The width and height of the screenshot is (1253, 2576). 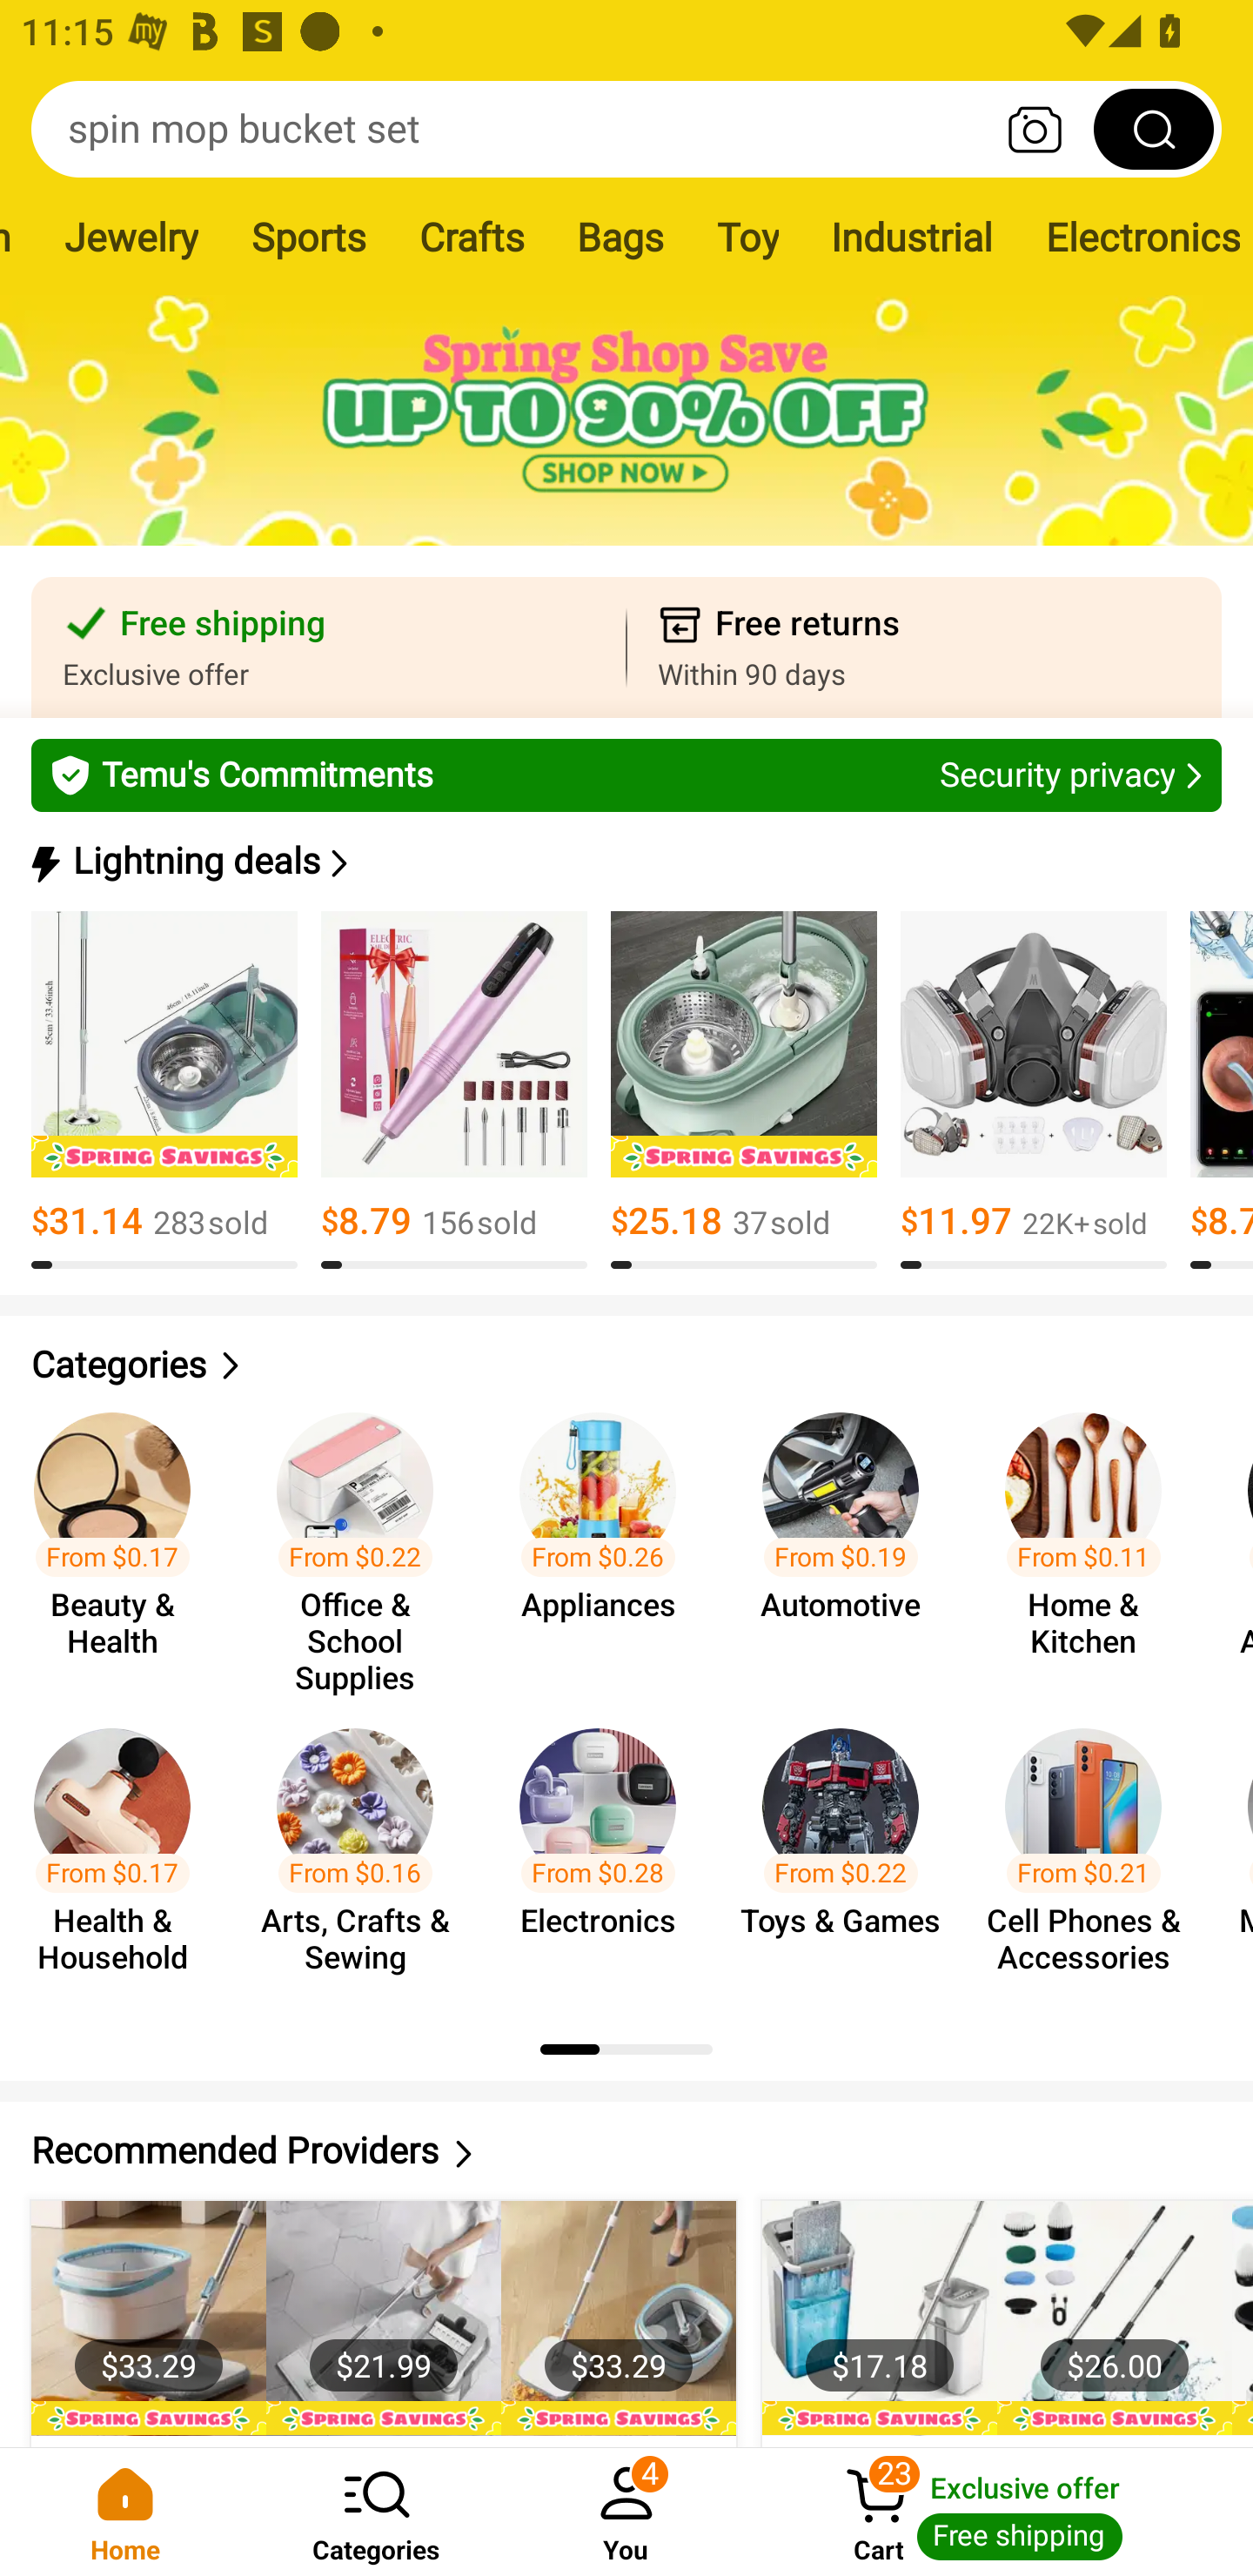 I want to click on From $0.16 Arts, Crafts & Sewing, so click(x=364, y=1854).